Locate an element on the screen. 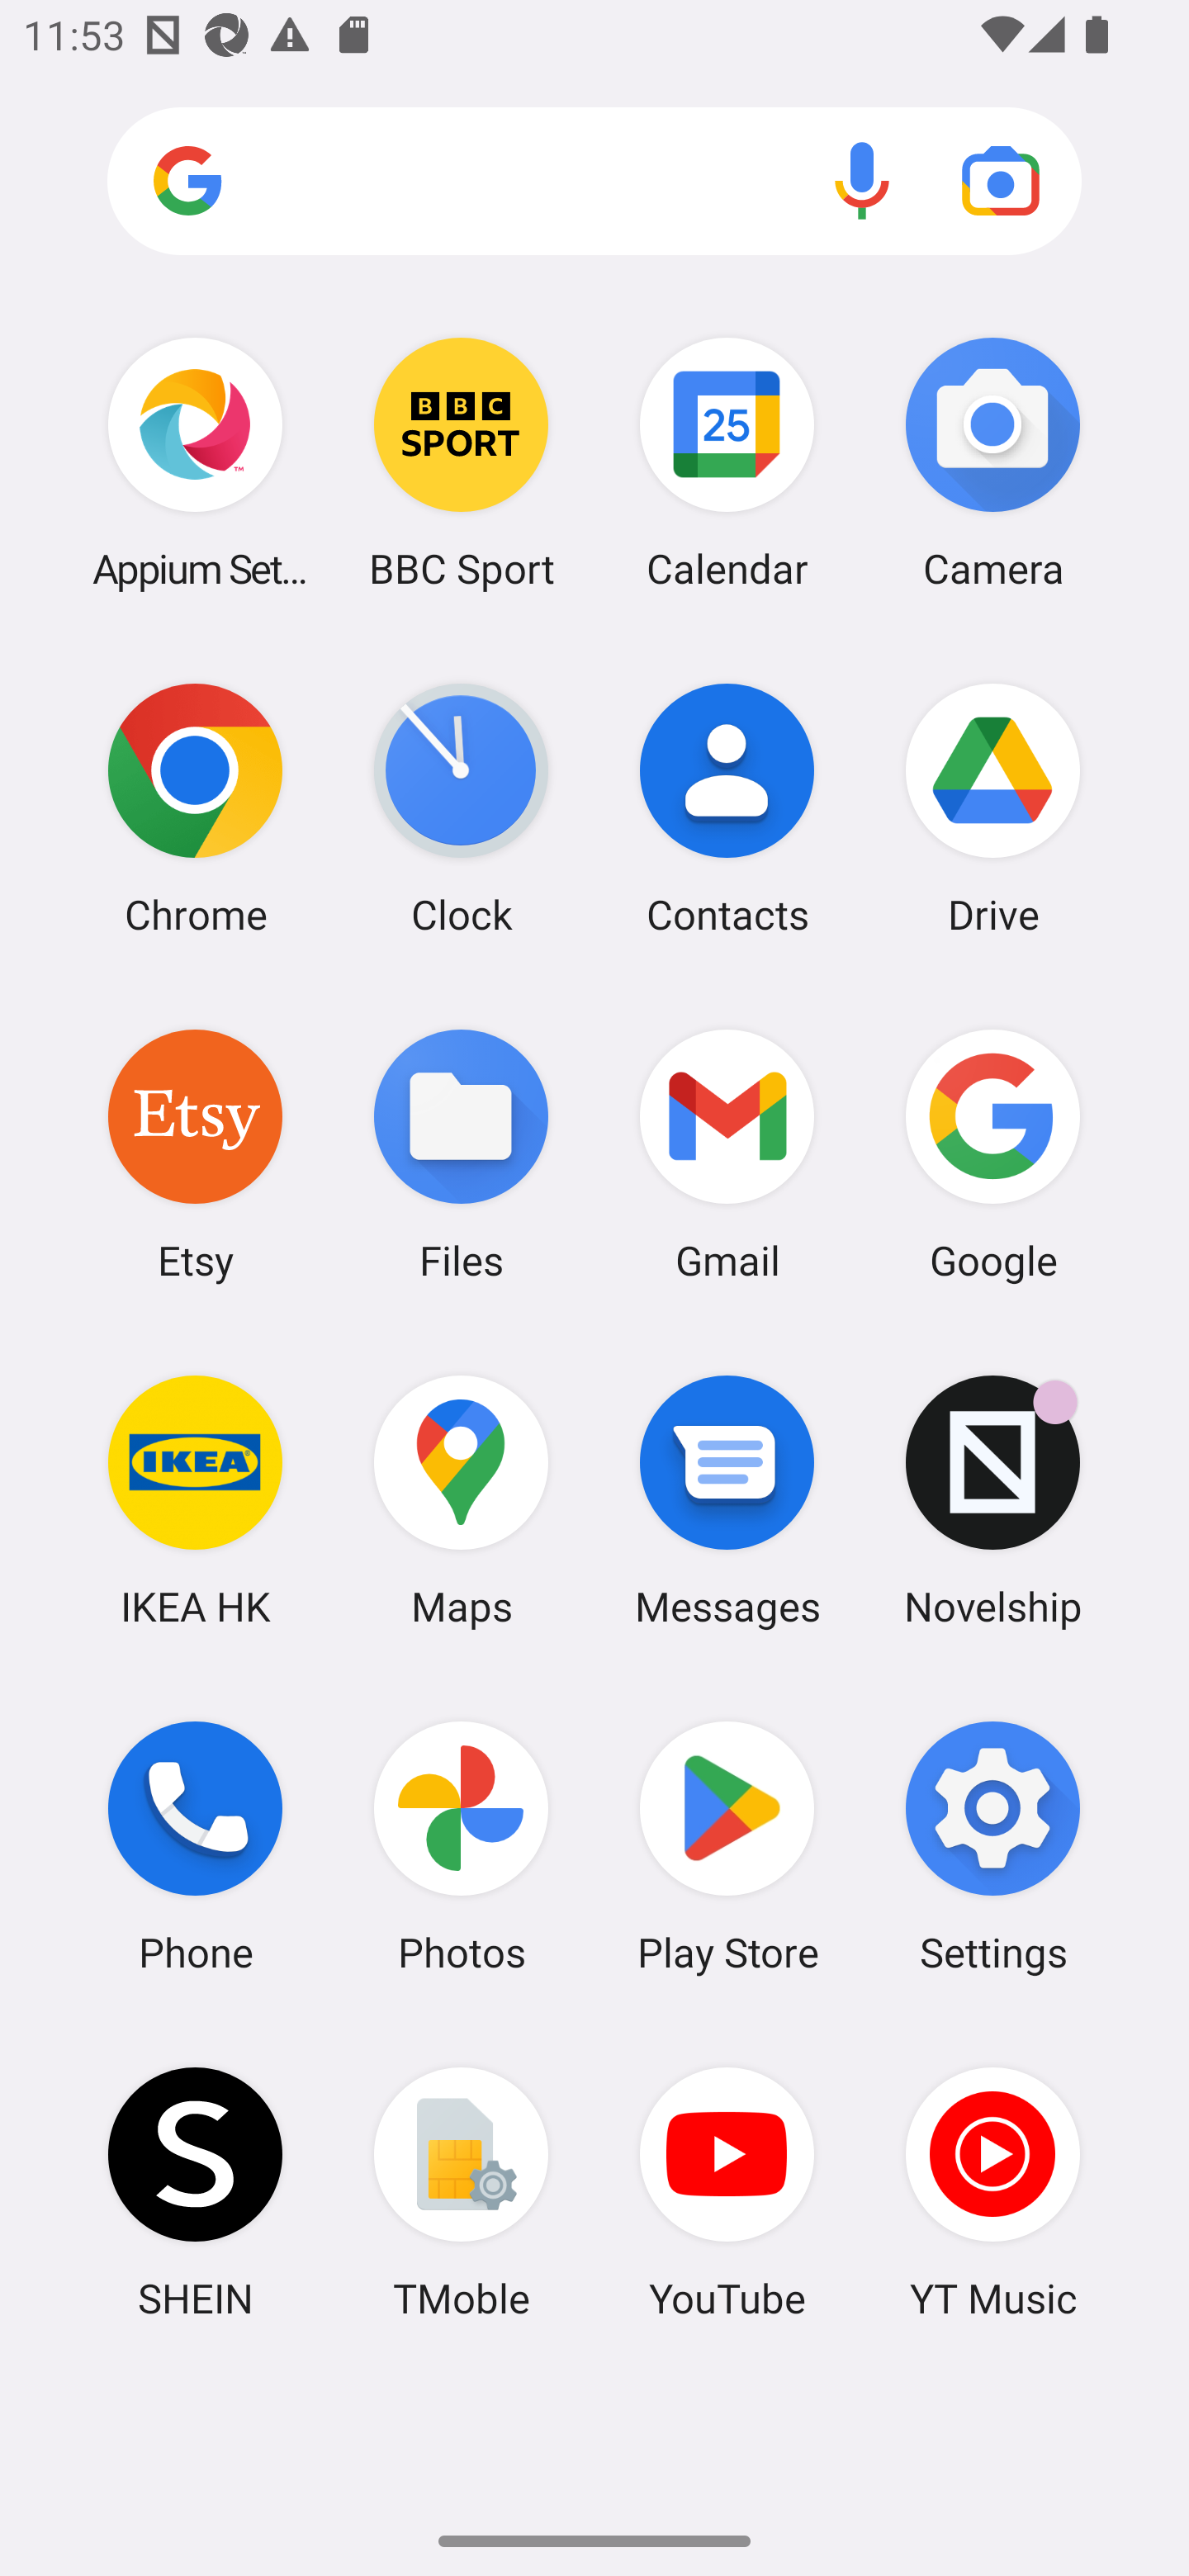 The image size is (1189, 2576). Etsy is located at coordinates (195, 1153).